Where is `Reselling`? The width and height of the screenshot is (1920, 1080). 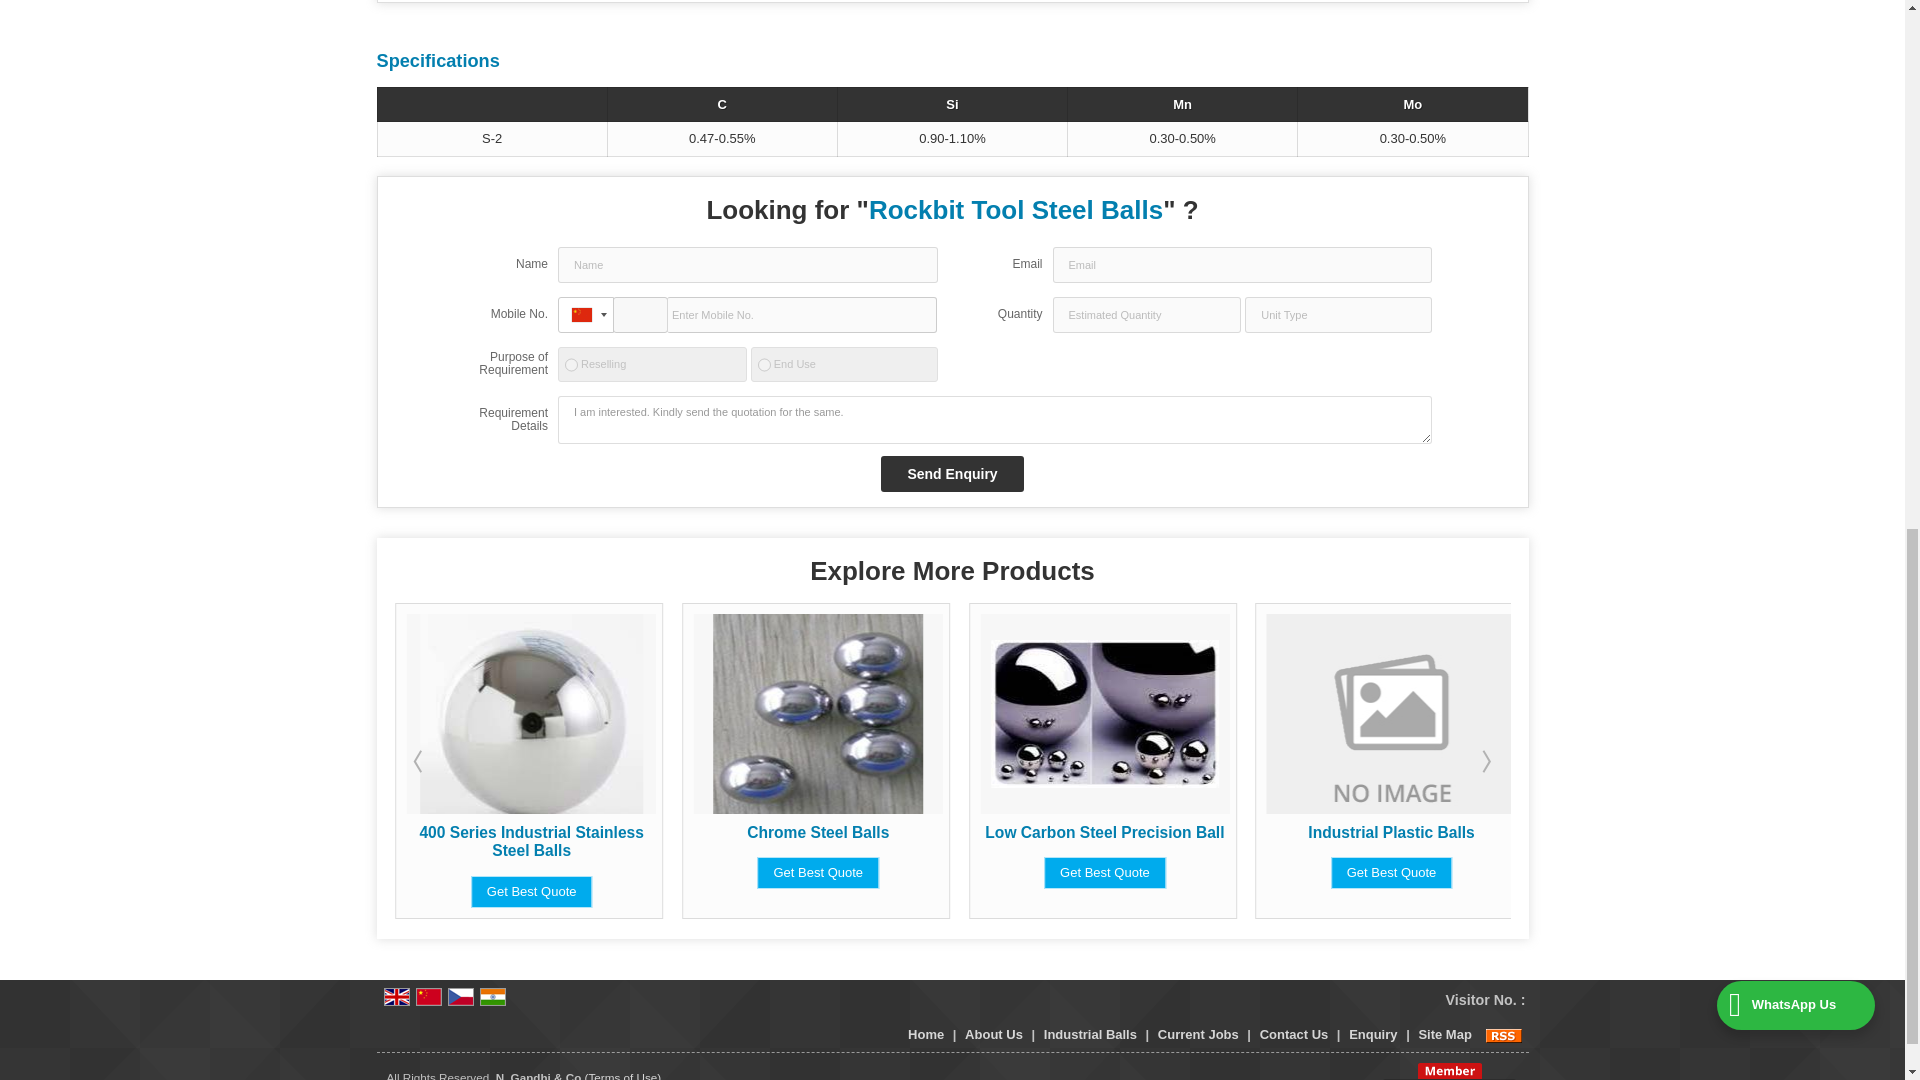
Reselling is located at coordinates (570, 364).